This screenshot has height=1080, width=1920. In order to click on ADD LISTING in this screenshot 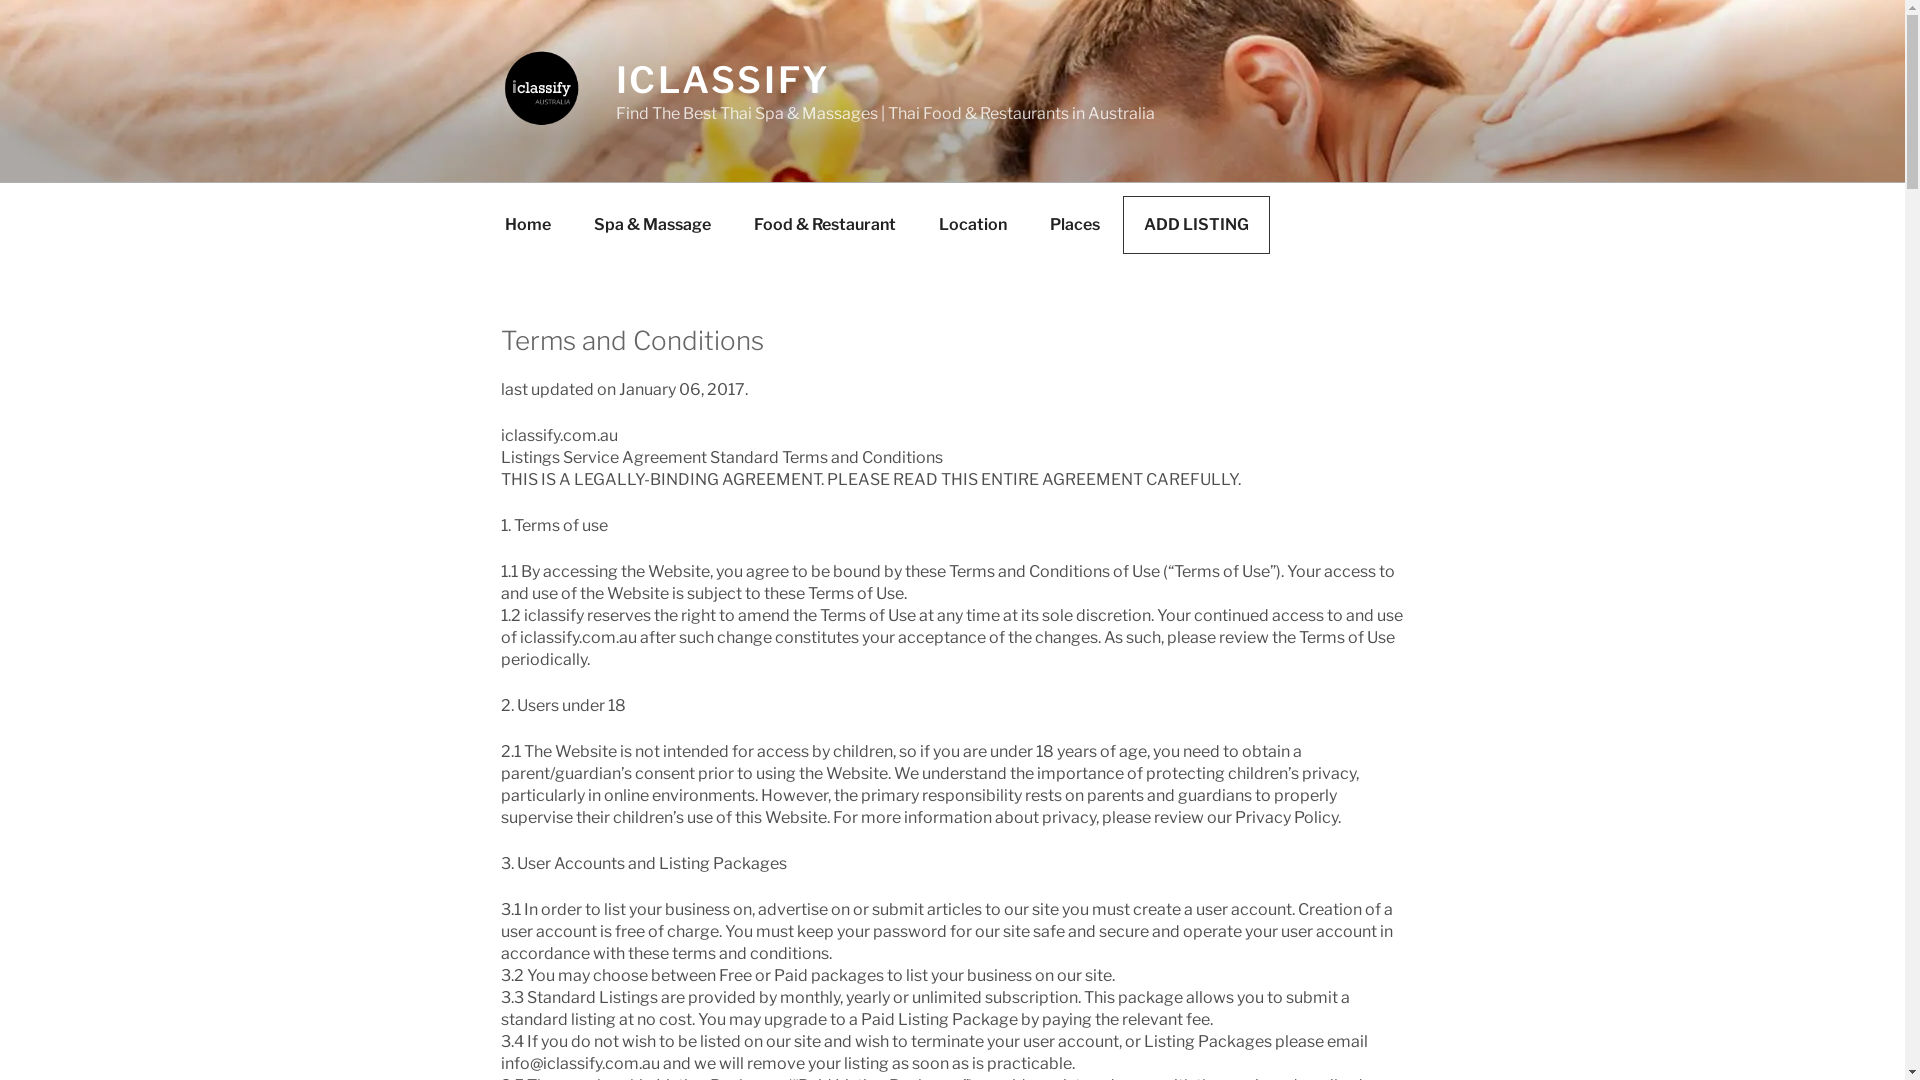, I will do `click(1196, 225)`.